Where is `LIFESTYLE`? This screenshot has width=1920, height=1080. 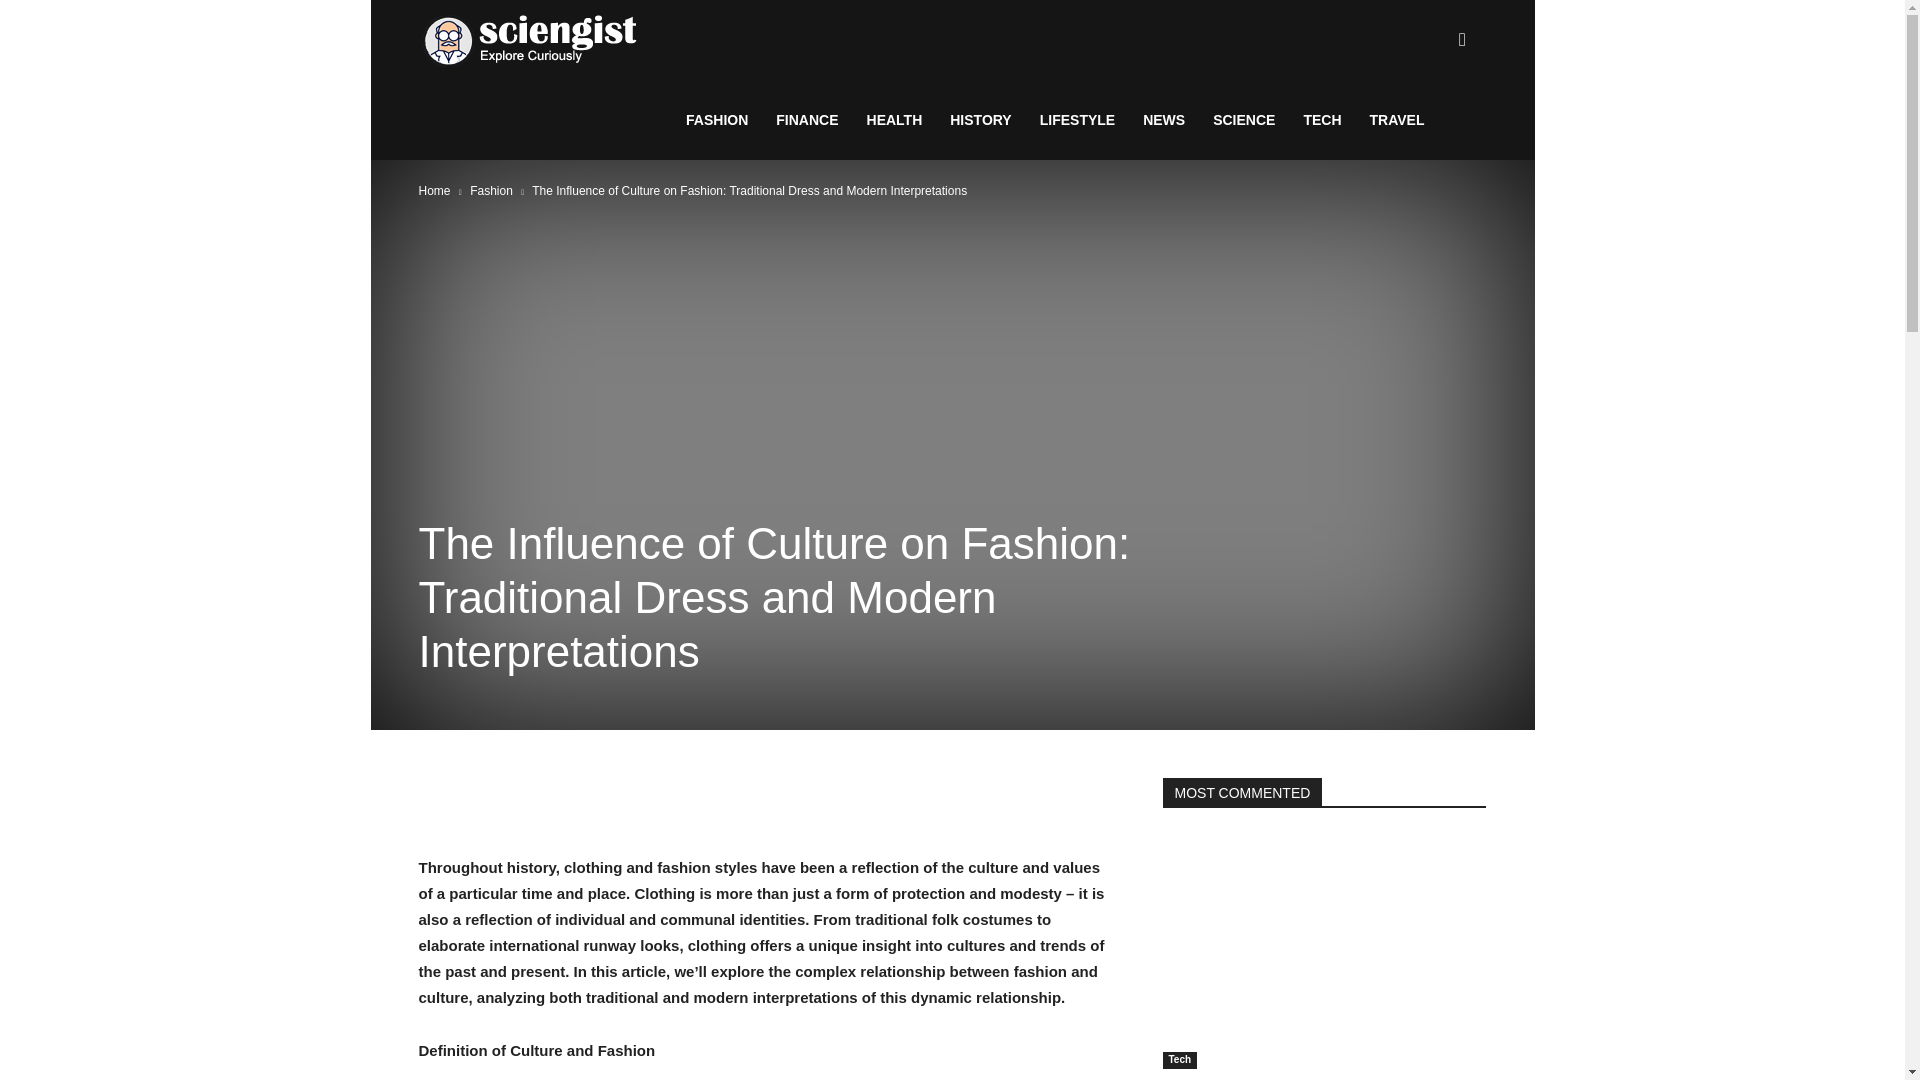 LIFESTYLE is located at coordinates (1076, 119).